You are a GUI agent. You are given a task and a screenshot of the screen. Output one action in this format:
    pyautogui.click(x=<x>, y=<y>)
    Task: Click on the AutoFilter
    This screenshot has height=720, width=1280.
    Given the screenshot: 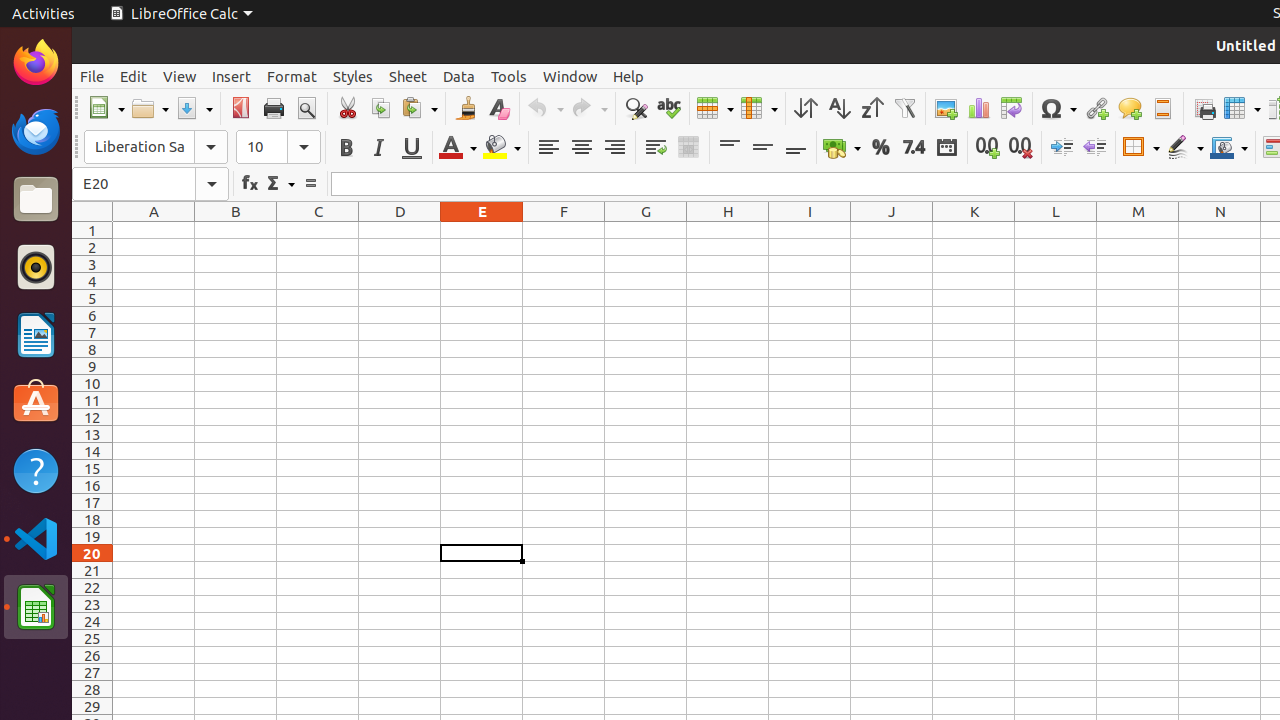 What is the action you would take?
    pyautogui.click(x=904, y=108)
    